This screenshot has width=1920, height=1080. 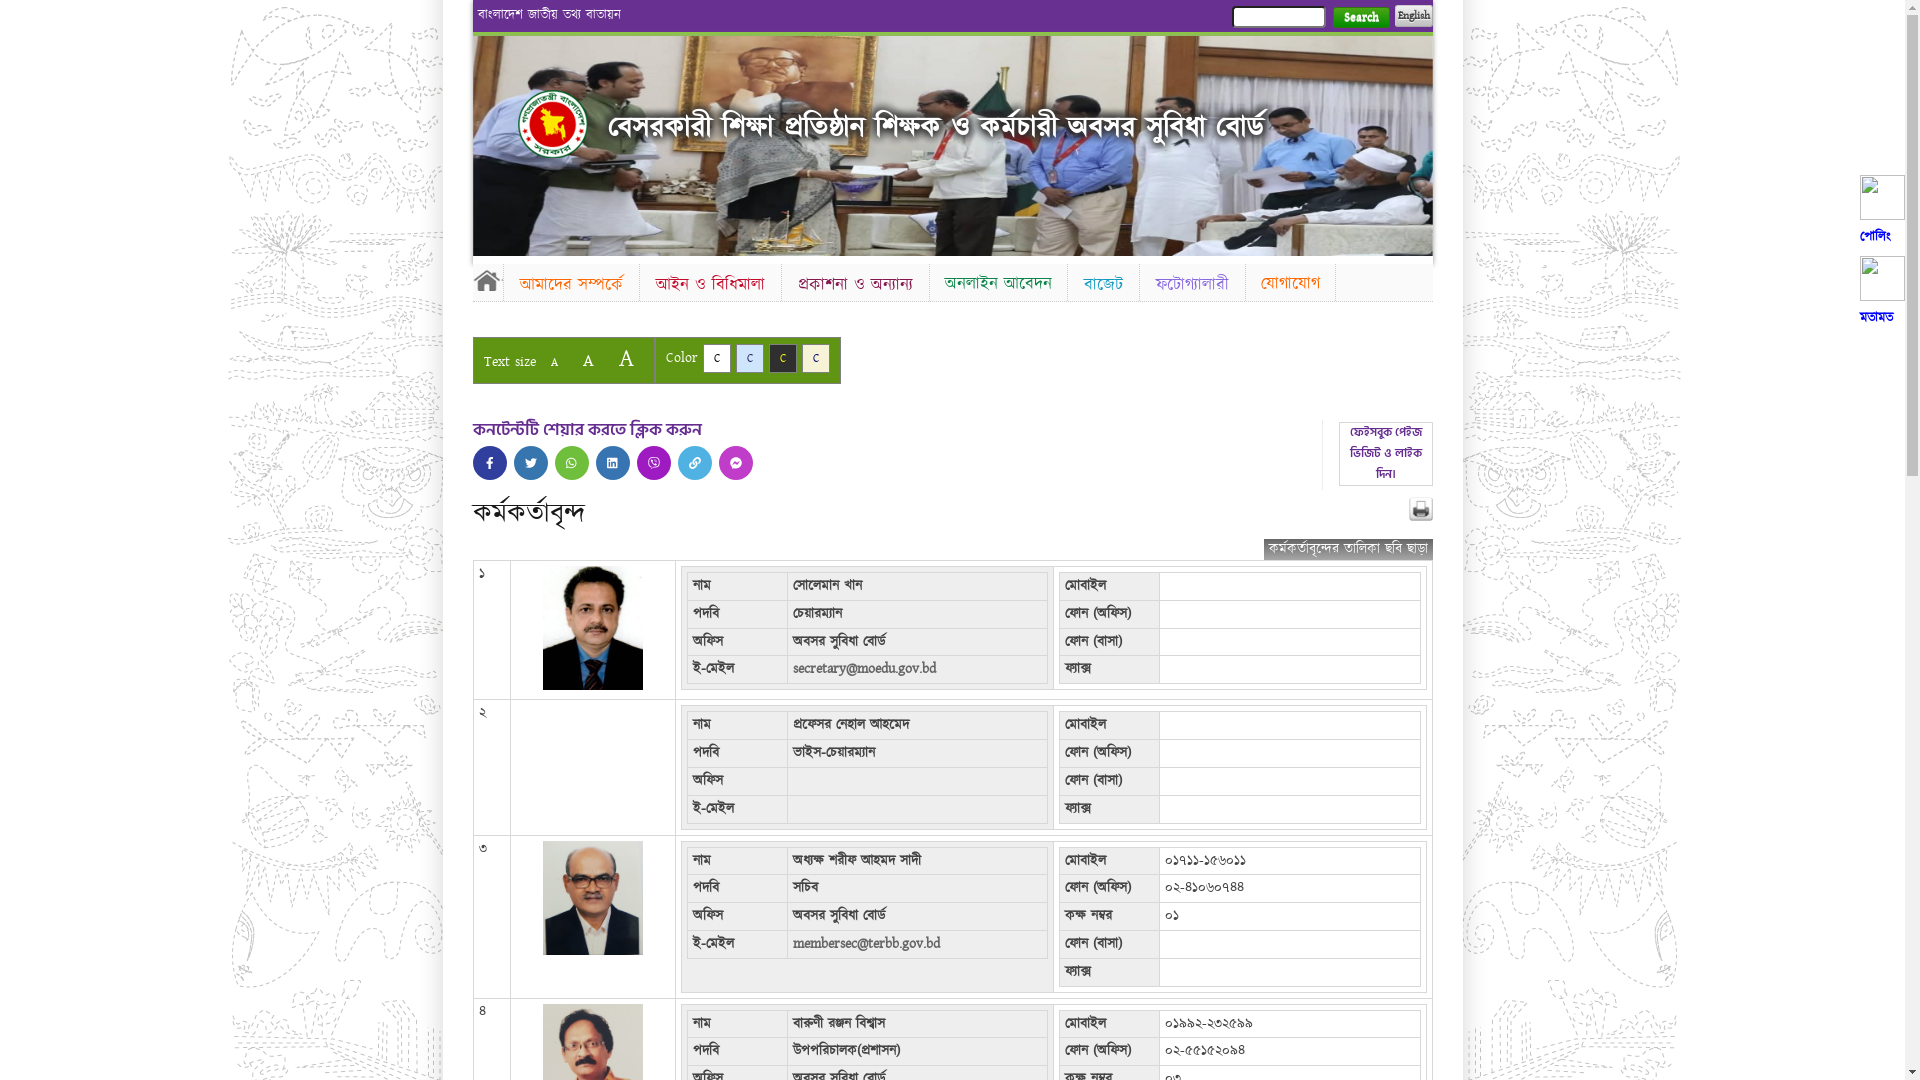 I want to click on C, so click(x=716, y=358).